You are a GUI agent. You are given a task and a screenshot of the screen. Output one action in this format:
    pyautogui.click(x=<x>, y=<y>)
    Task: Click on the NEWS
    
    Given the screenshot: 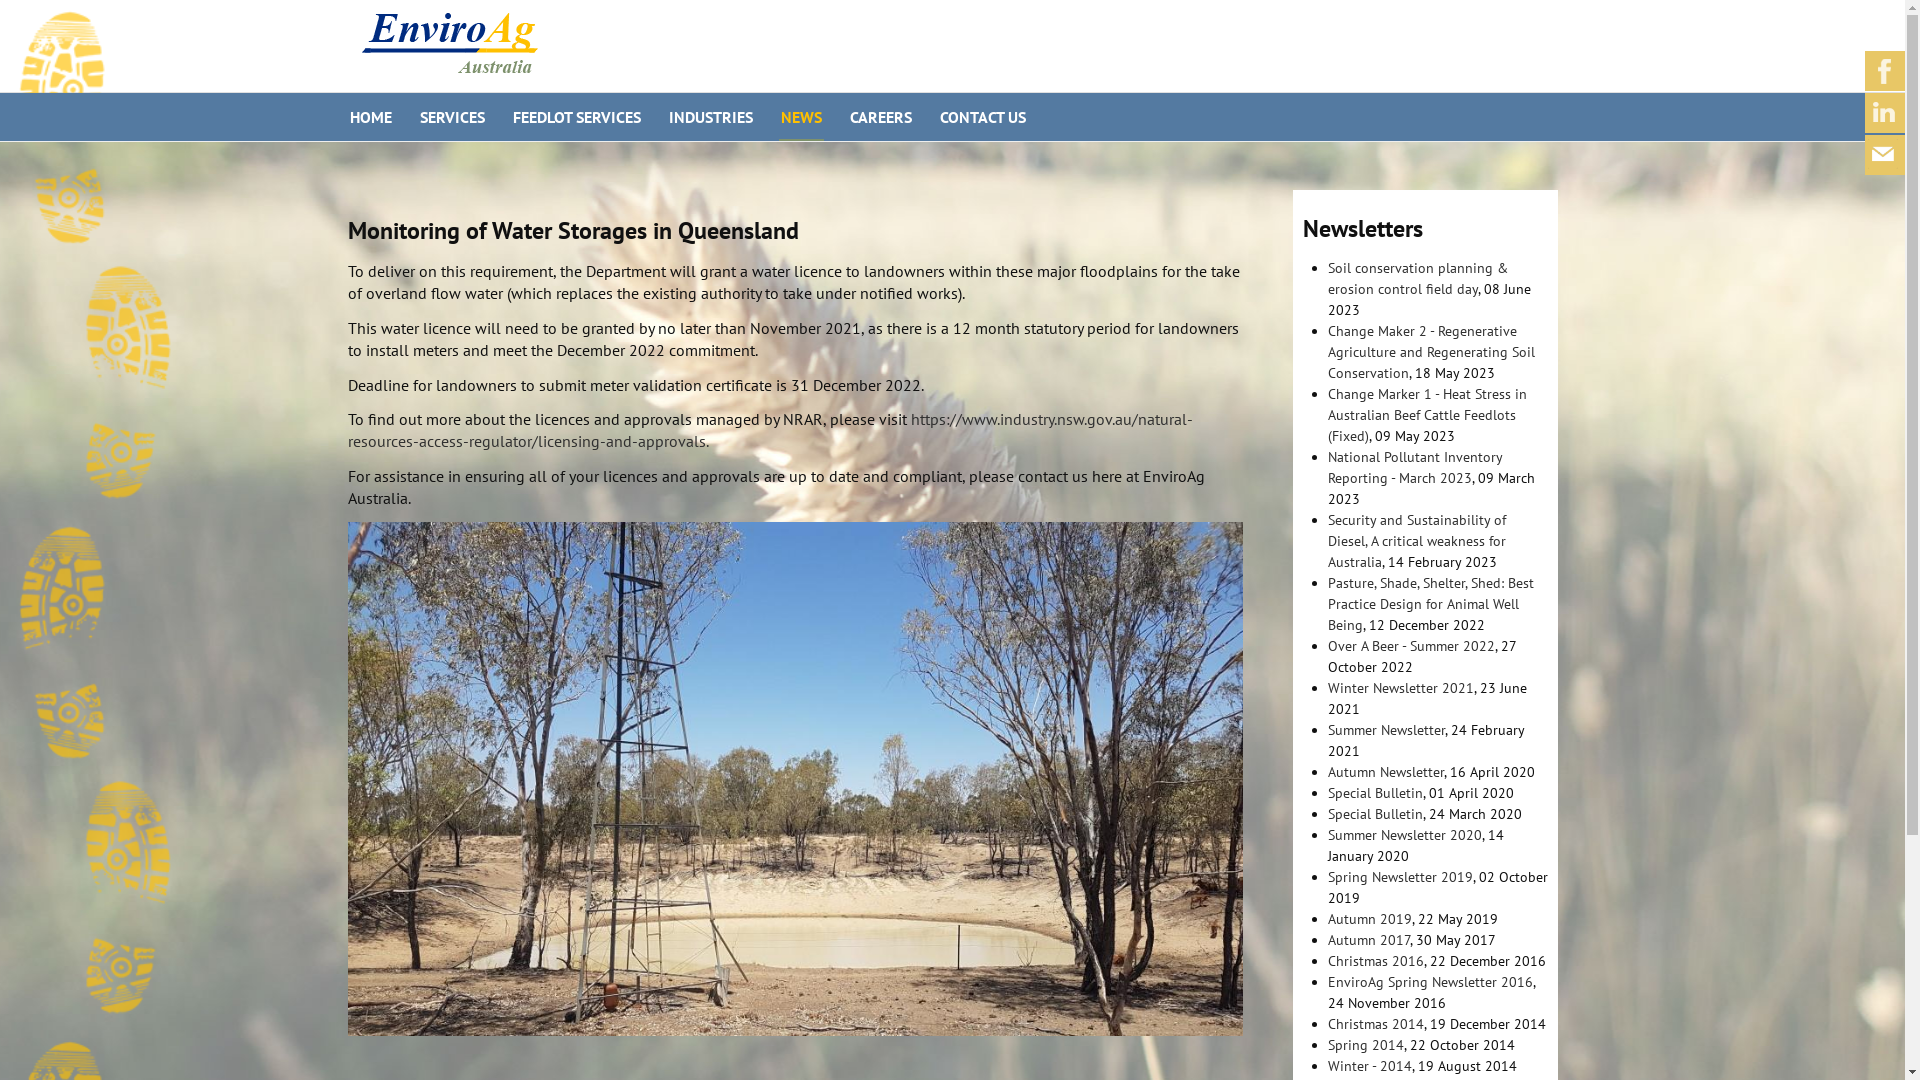 What is the action you would take?
    pyautogui.click(x=800, y=117)
    